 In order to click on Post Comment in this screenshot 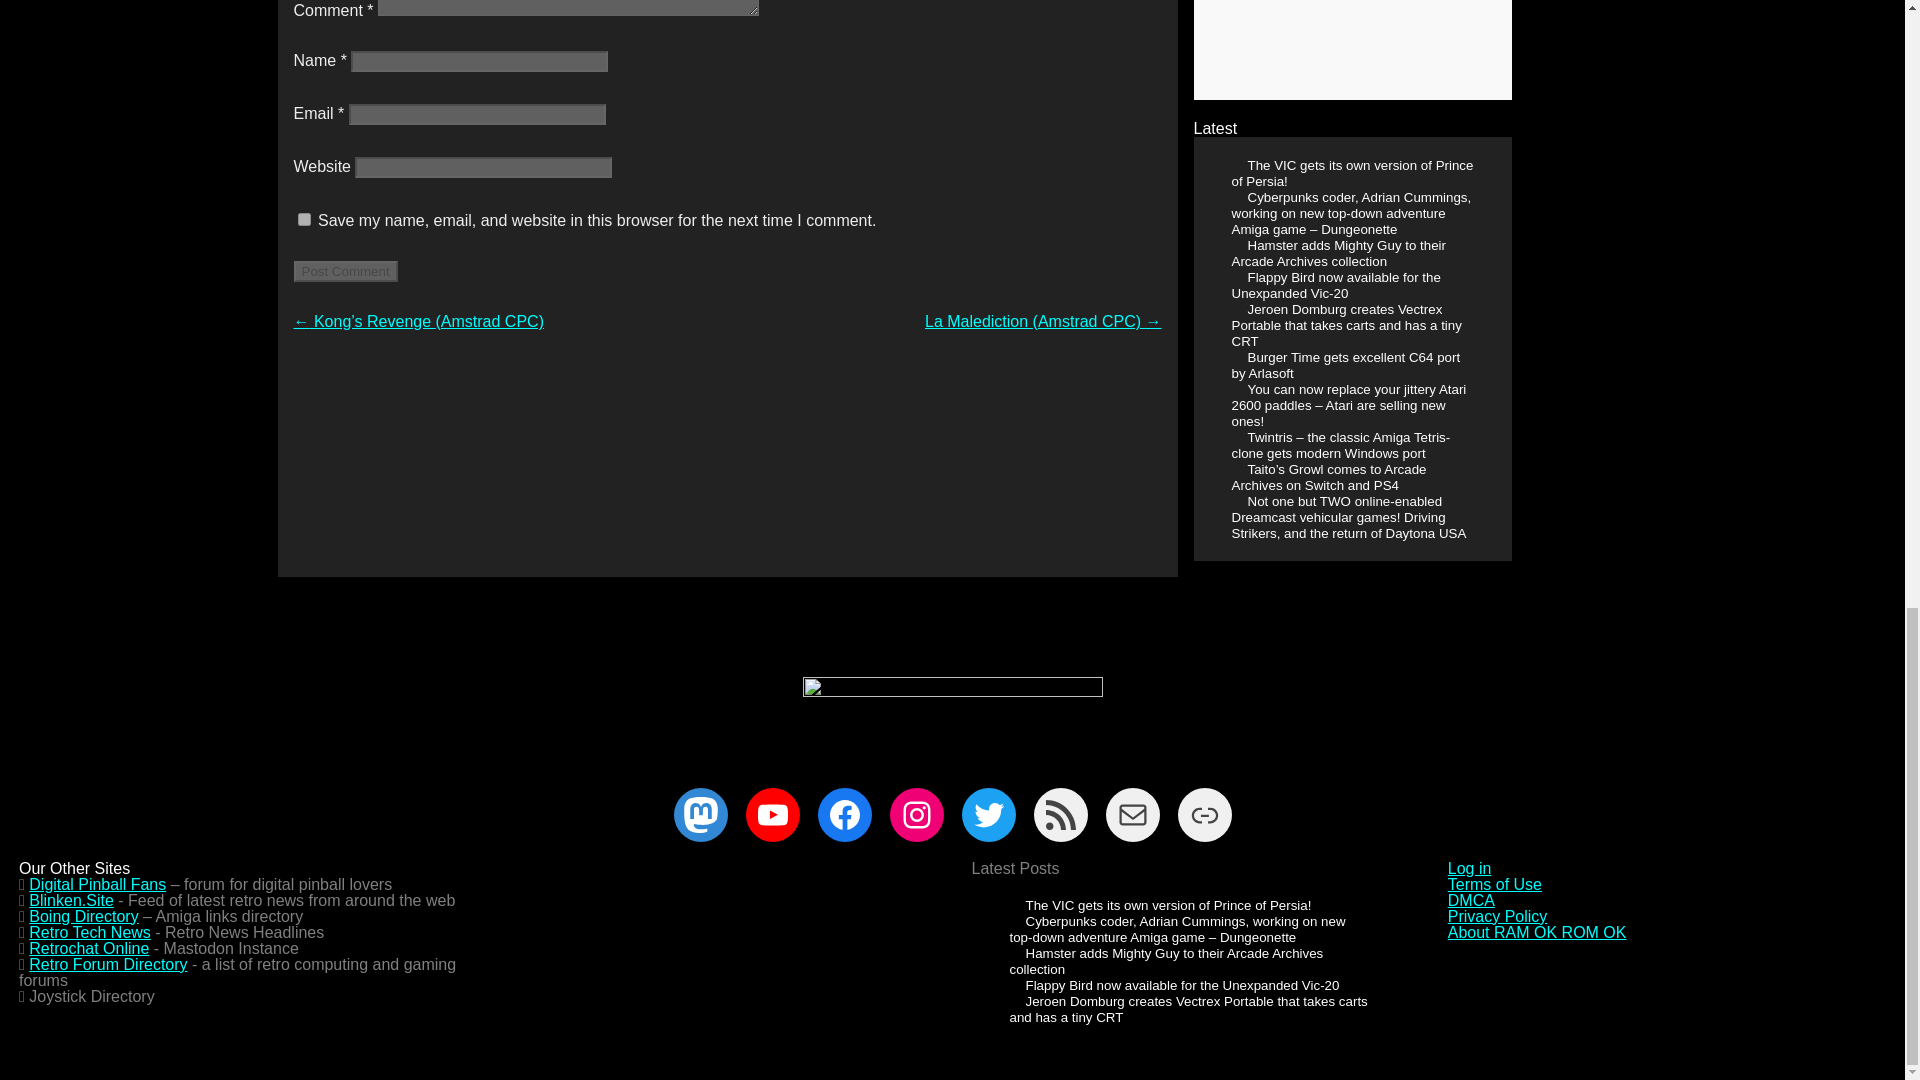, I will do `click(345, 271)`.